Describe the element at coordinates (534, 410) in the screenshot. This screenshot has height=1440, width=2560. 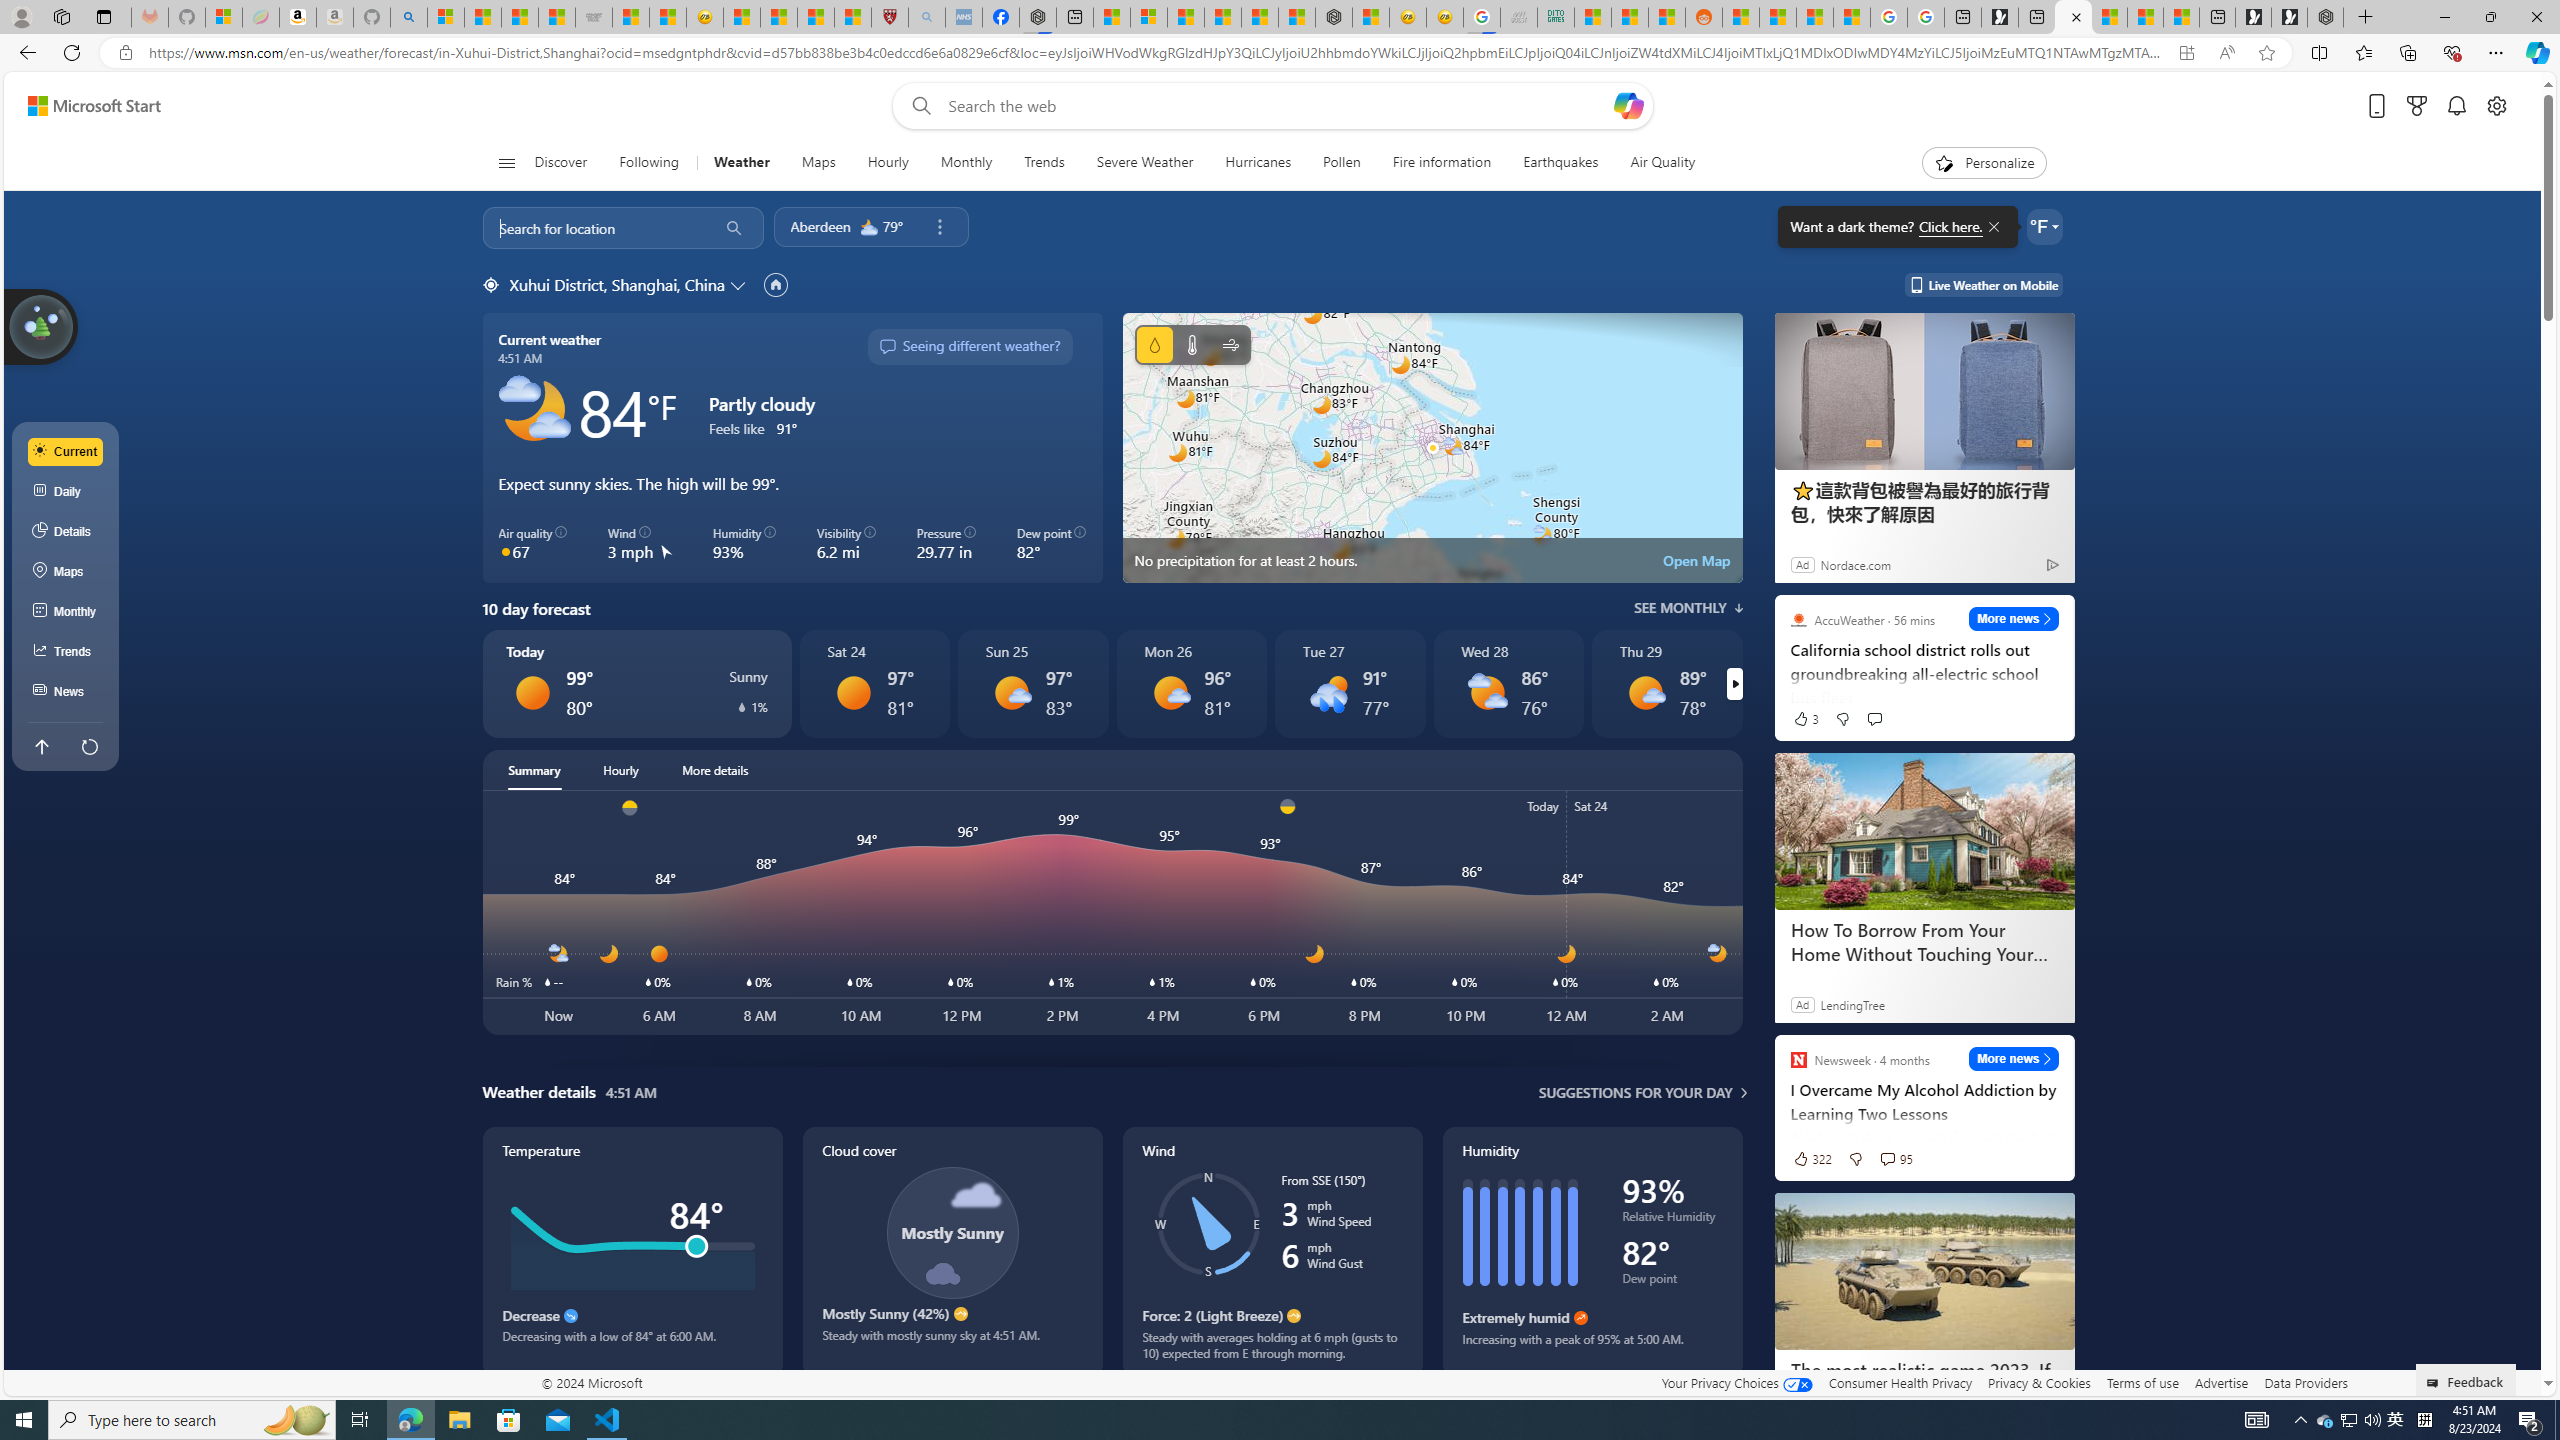
I see `Partly cloudy` at that location.